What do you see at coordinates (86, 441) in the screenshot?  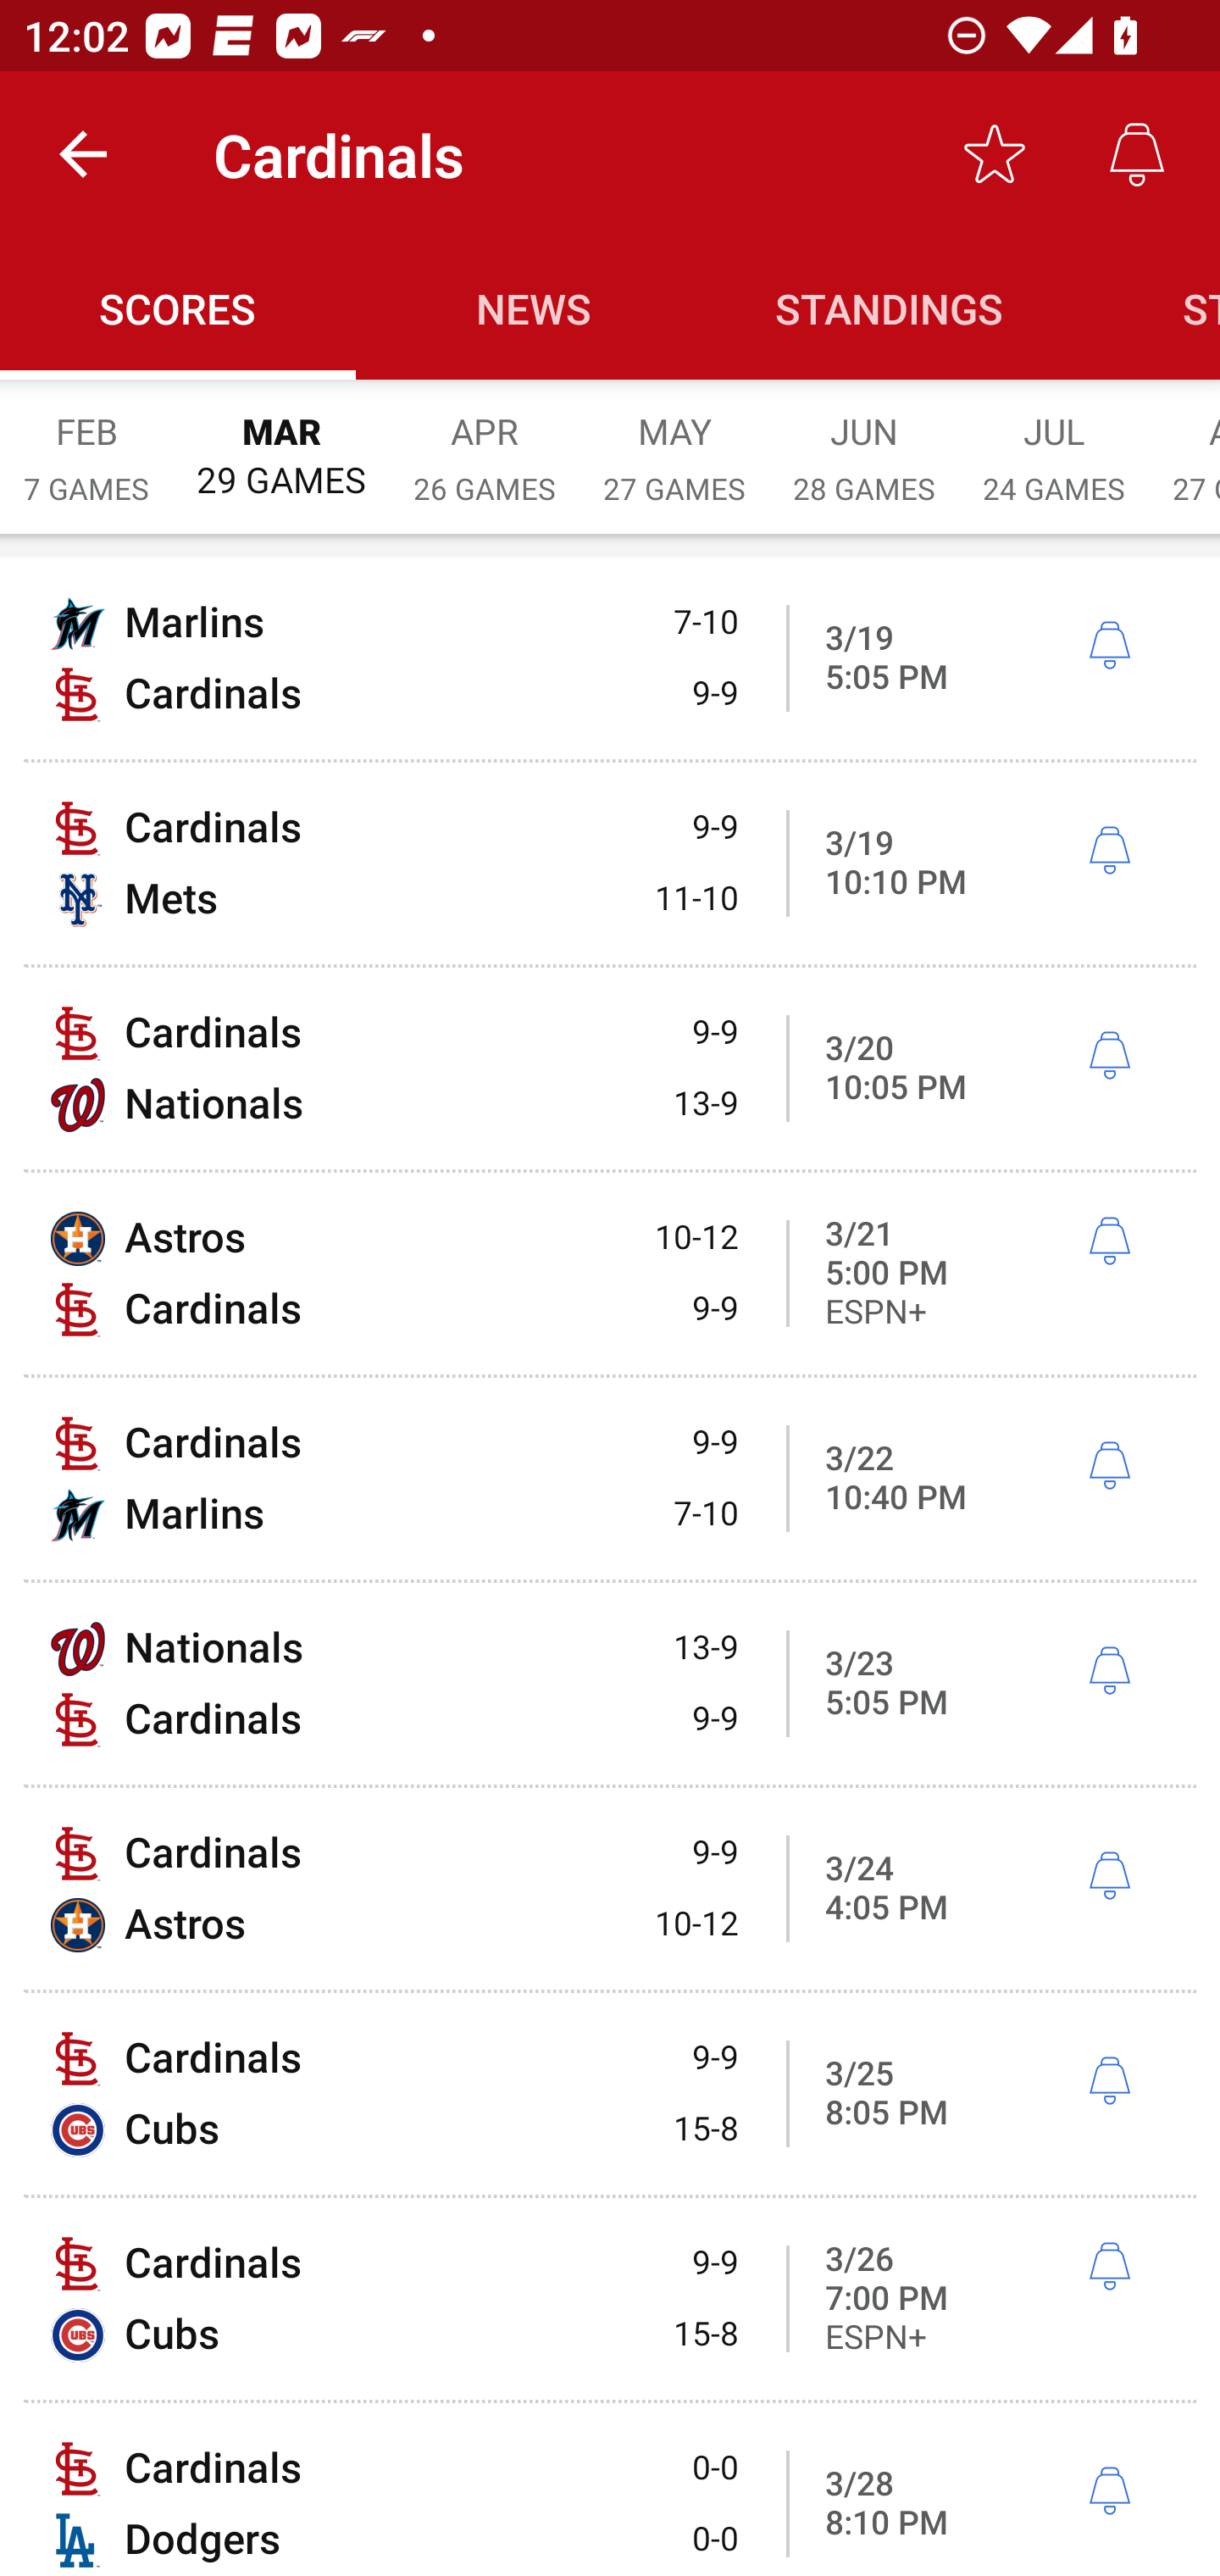 I see `FEB 7 GAMES` at bounding box center [86, 441].